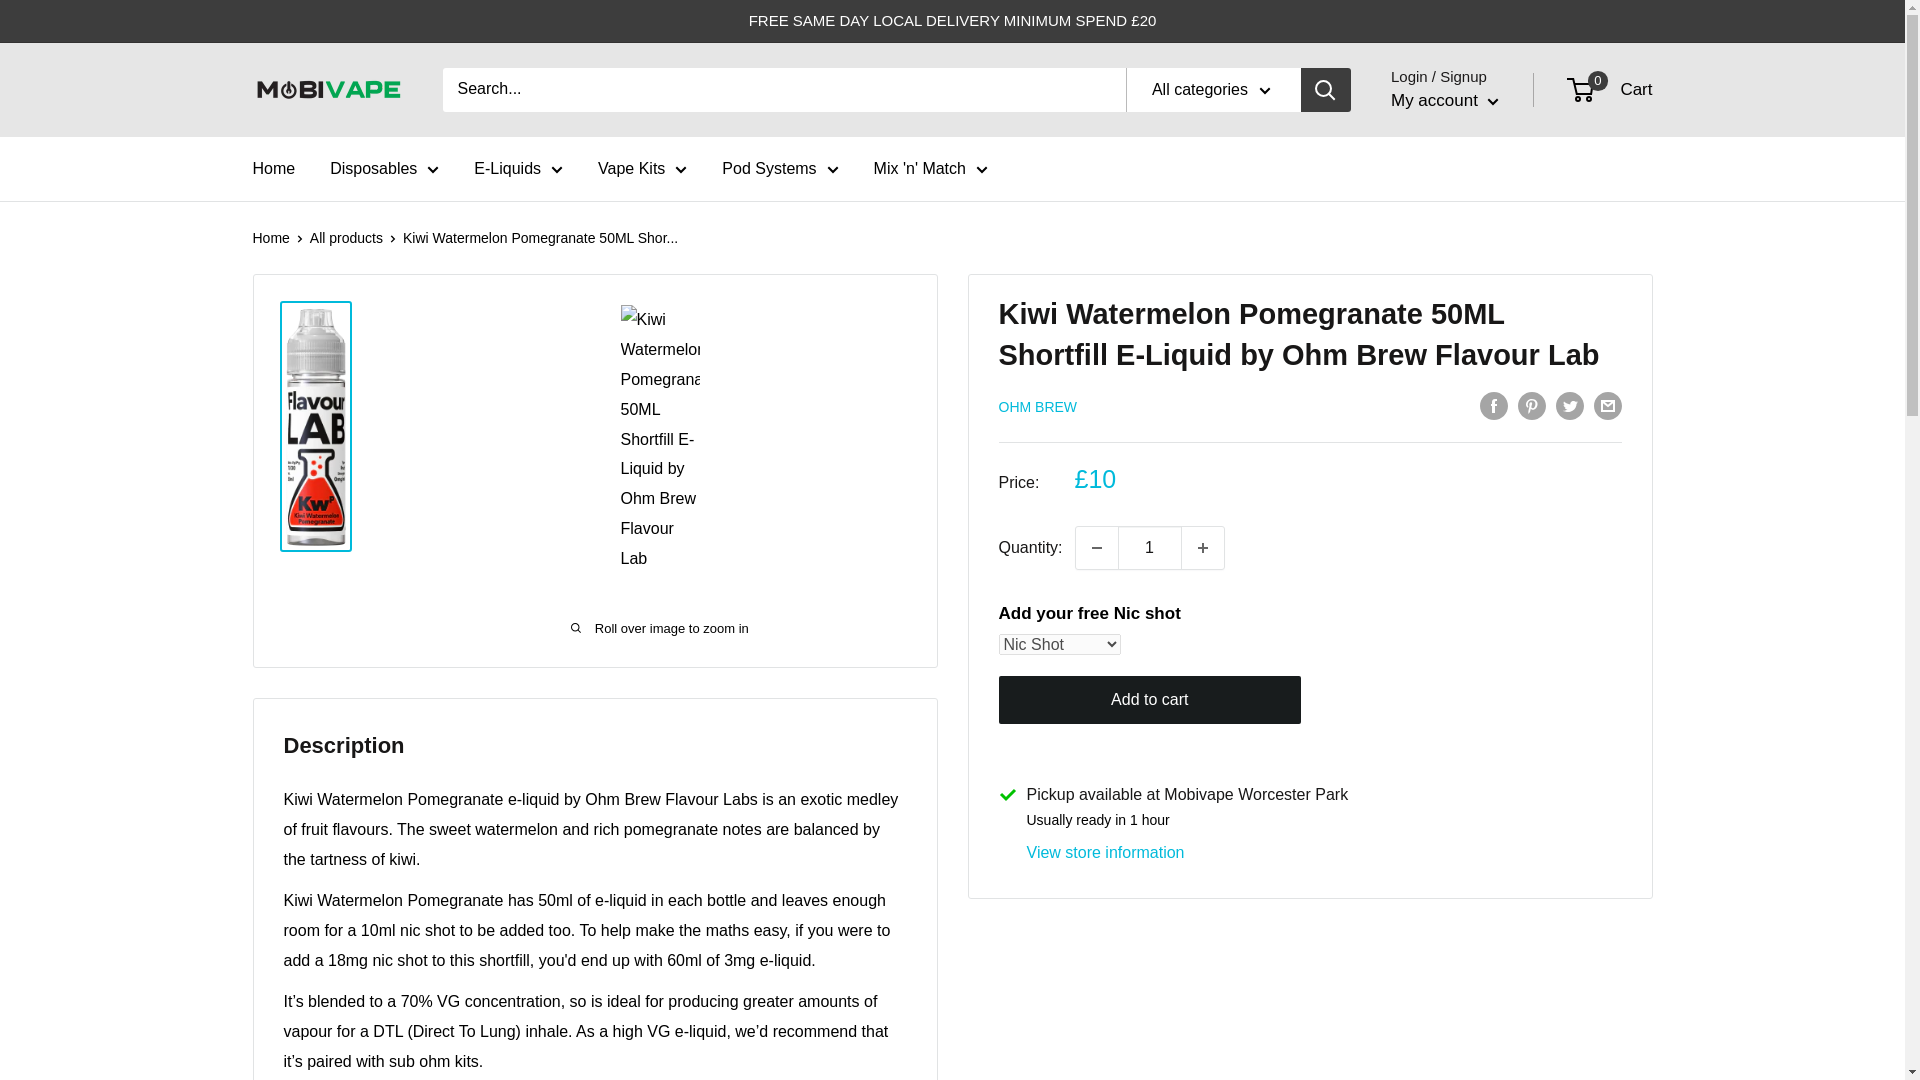  What do you see at coordinates (1203, 548) in the screenshot?
I see `Increase quantity by 1` at bounding box center [1203, 548].